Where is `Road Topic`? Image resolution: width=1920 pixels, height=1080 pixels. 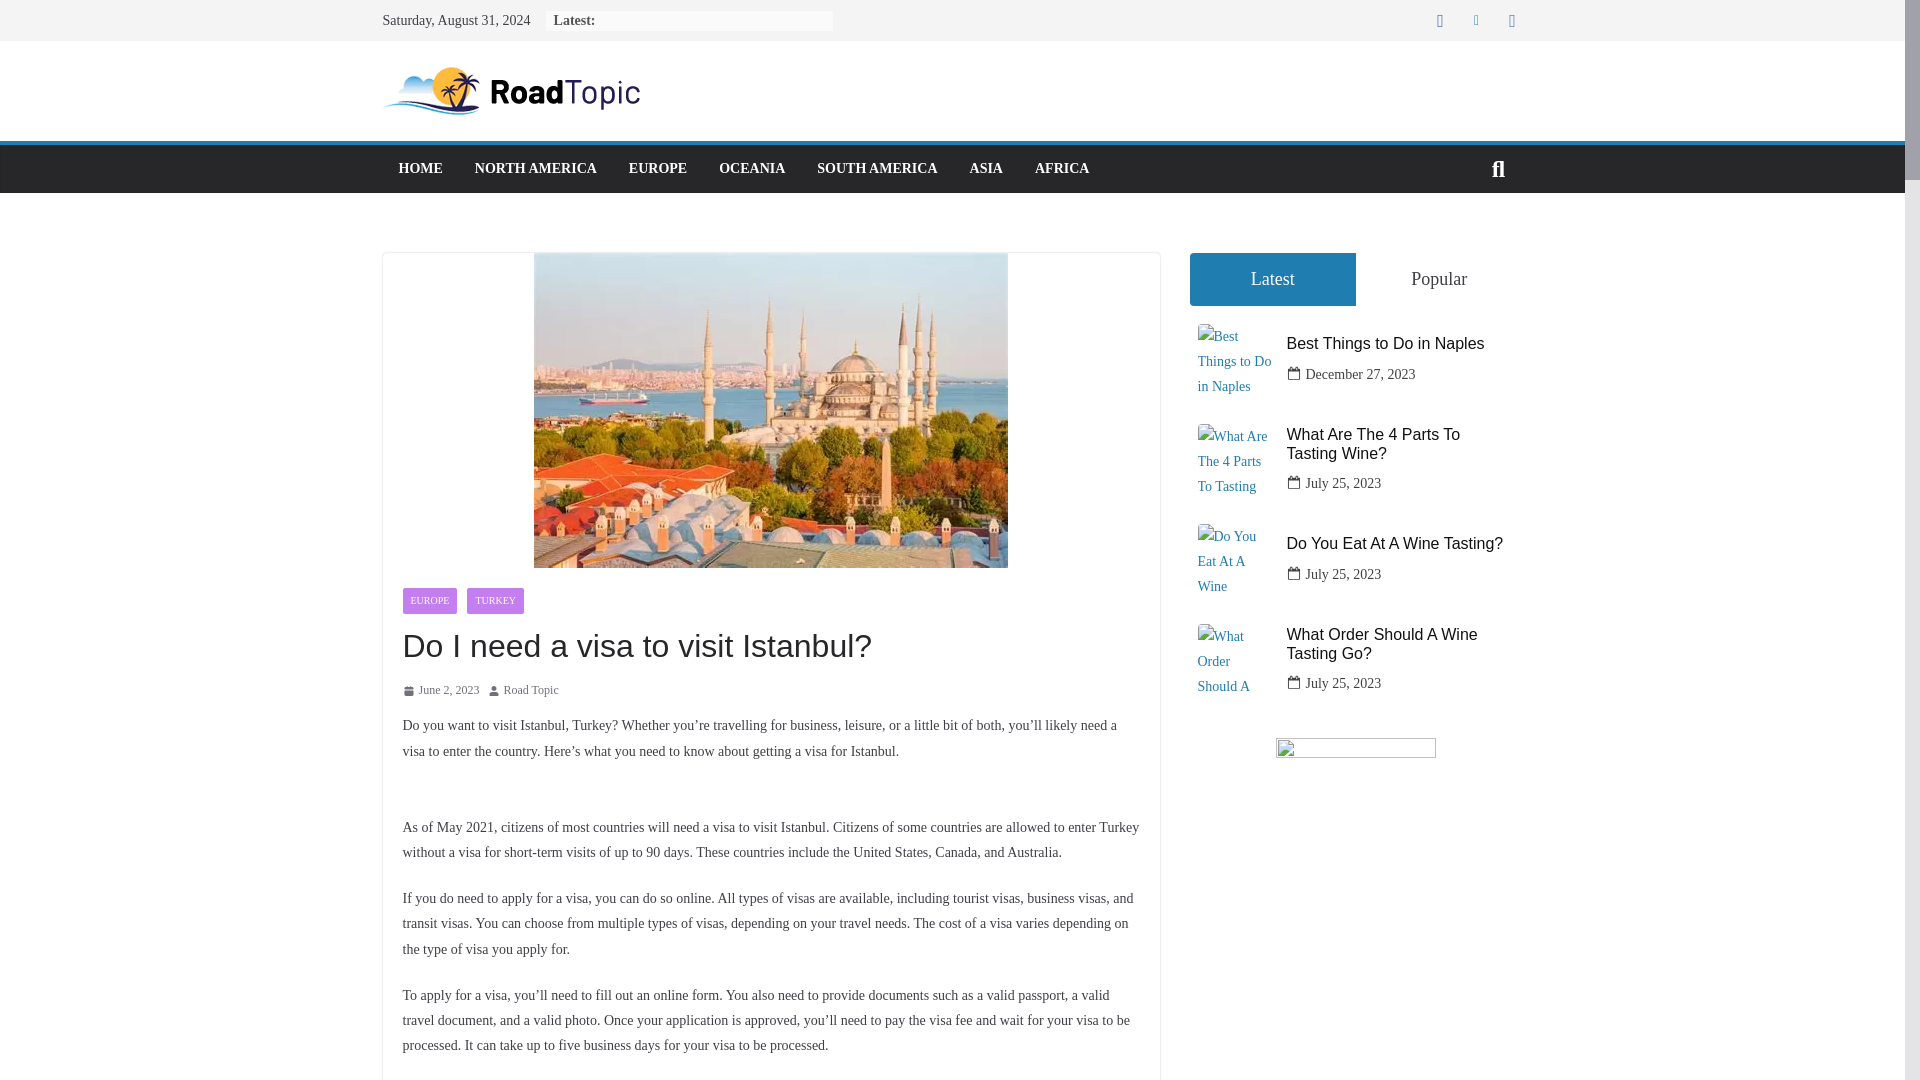
Road Topic is located at coordinates (530, 691).